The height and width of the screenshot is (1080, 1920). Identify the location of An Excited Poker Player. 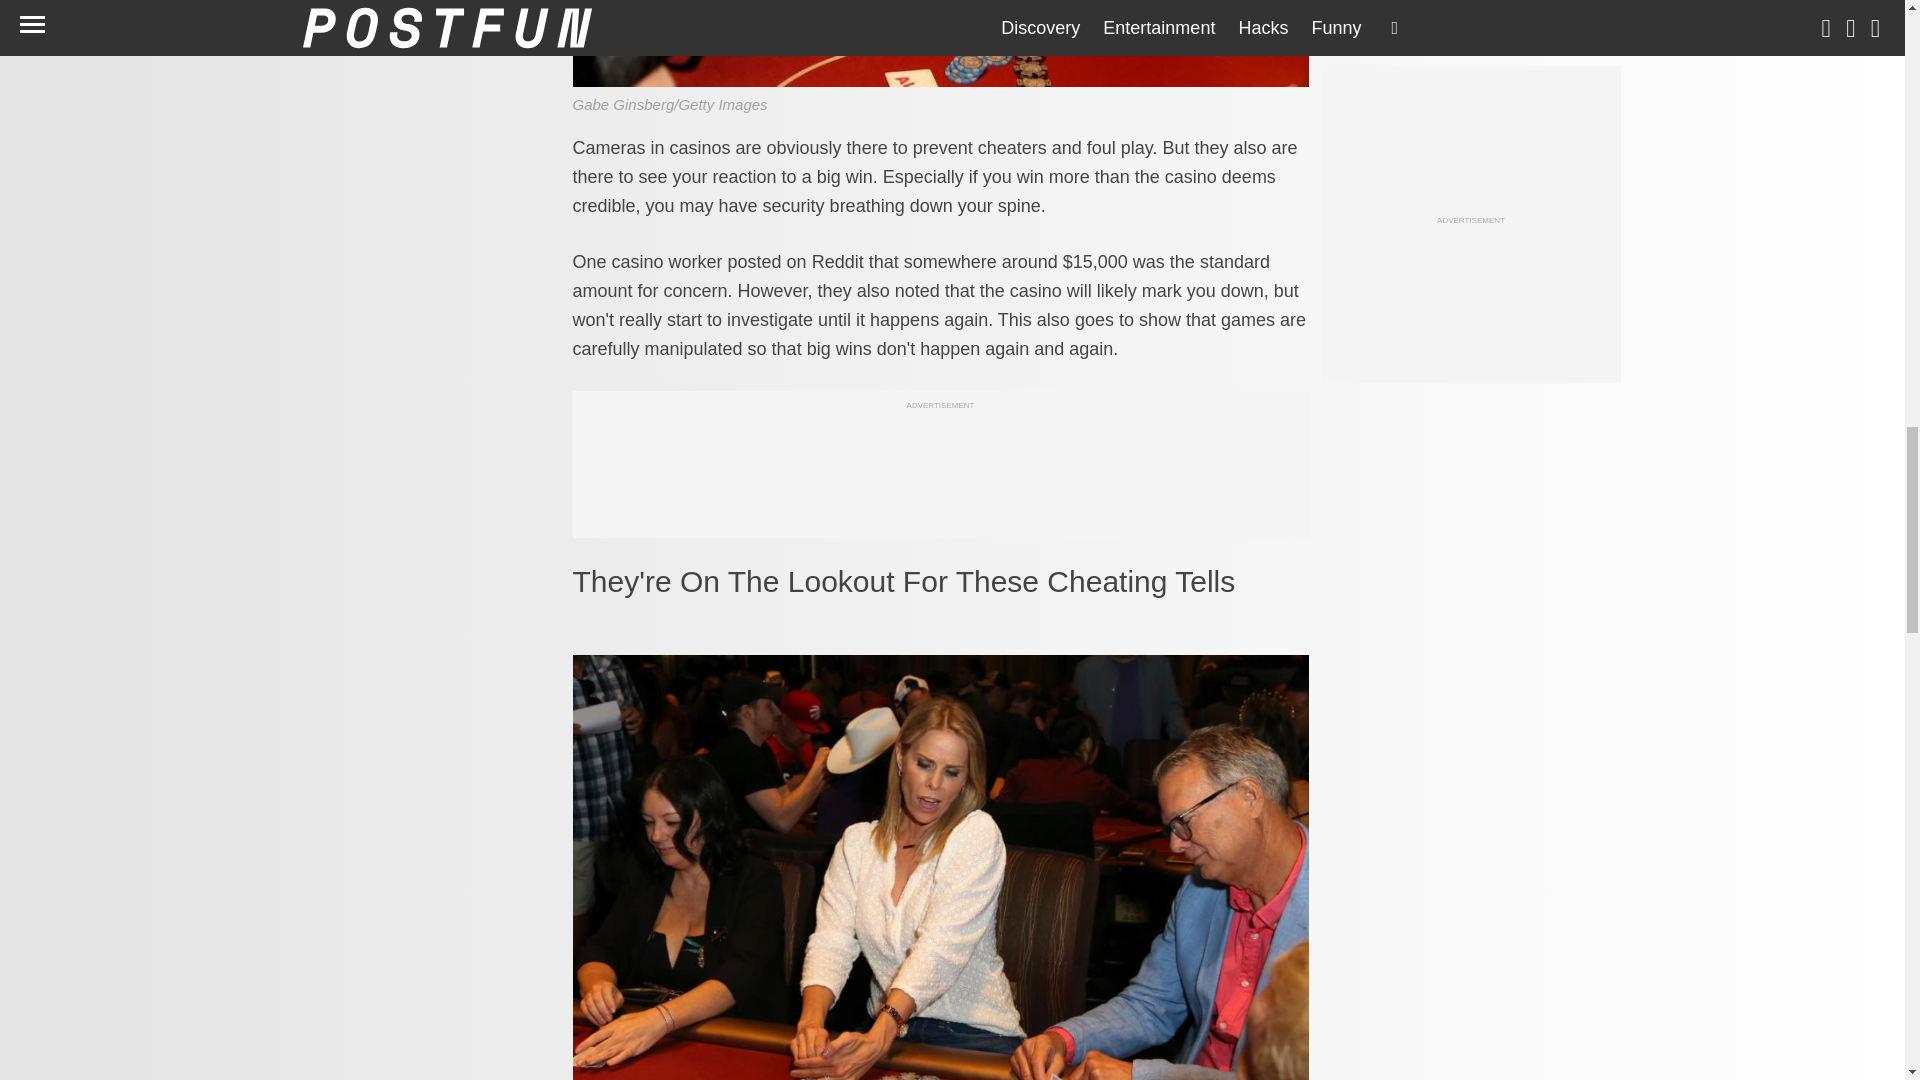
(940, 44).